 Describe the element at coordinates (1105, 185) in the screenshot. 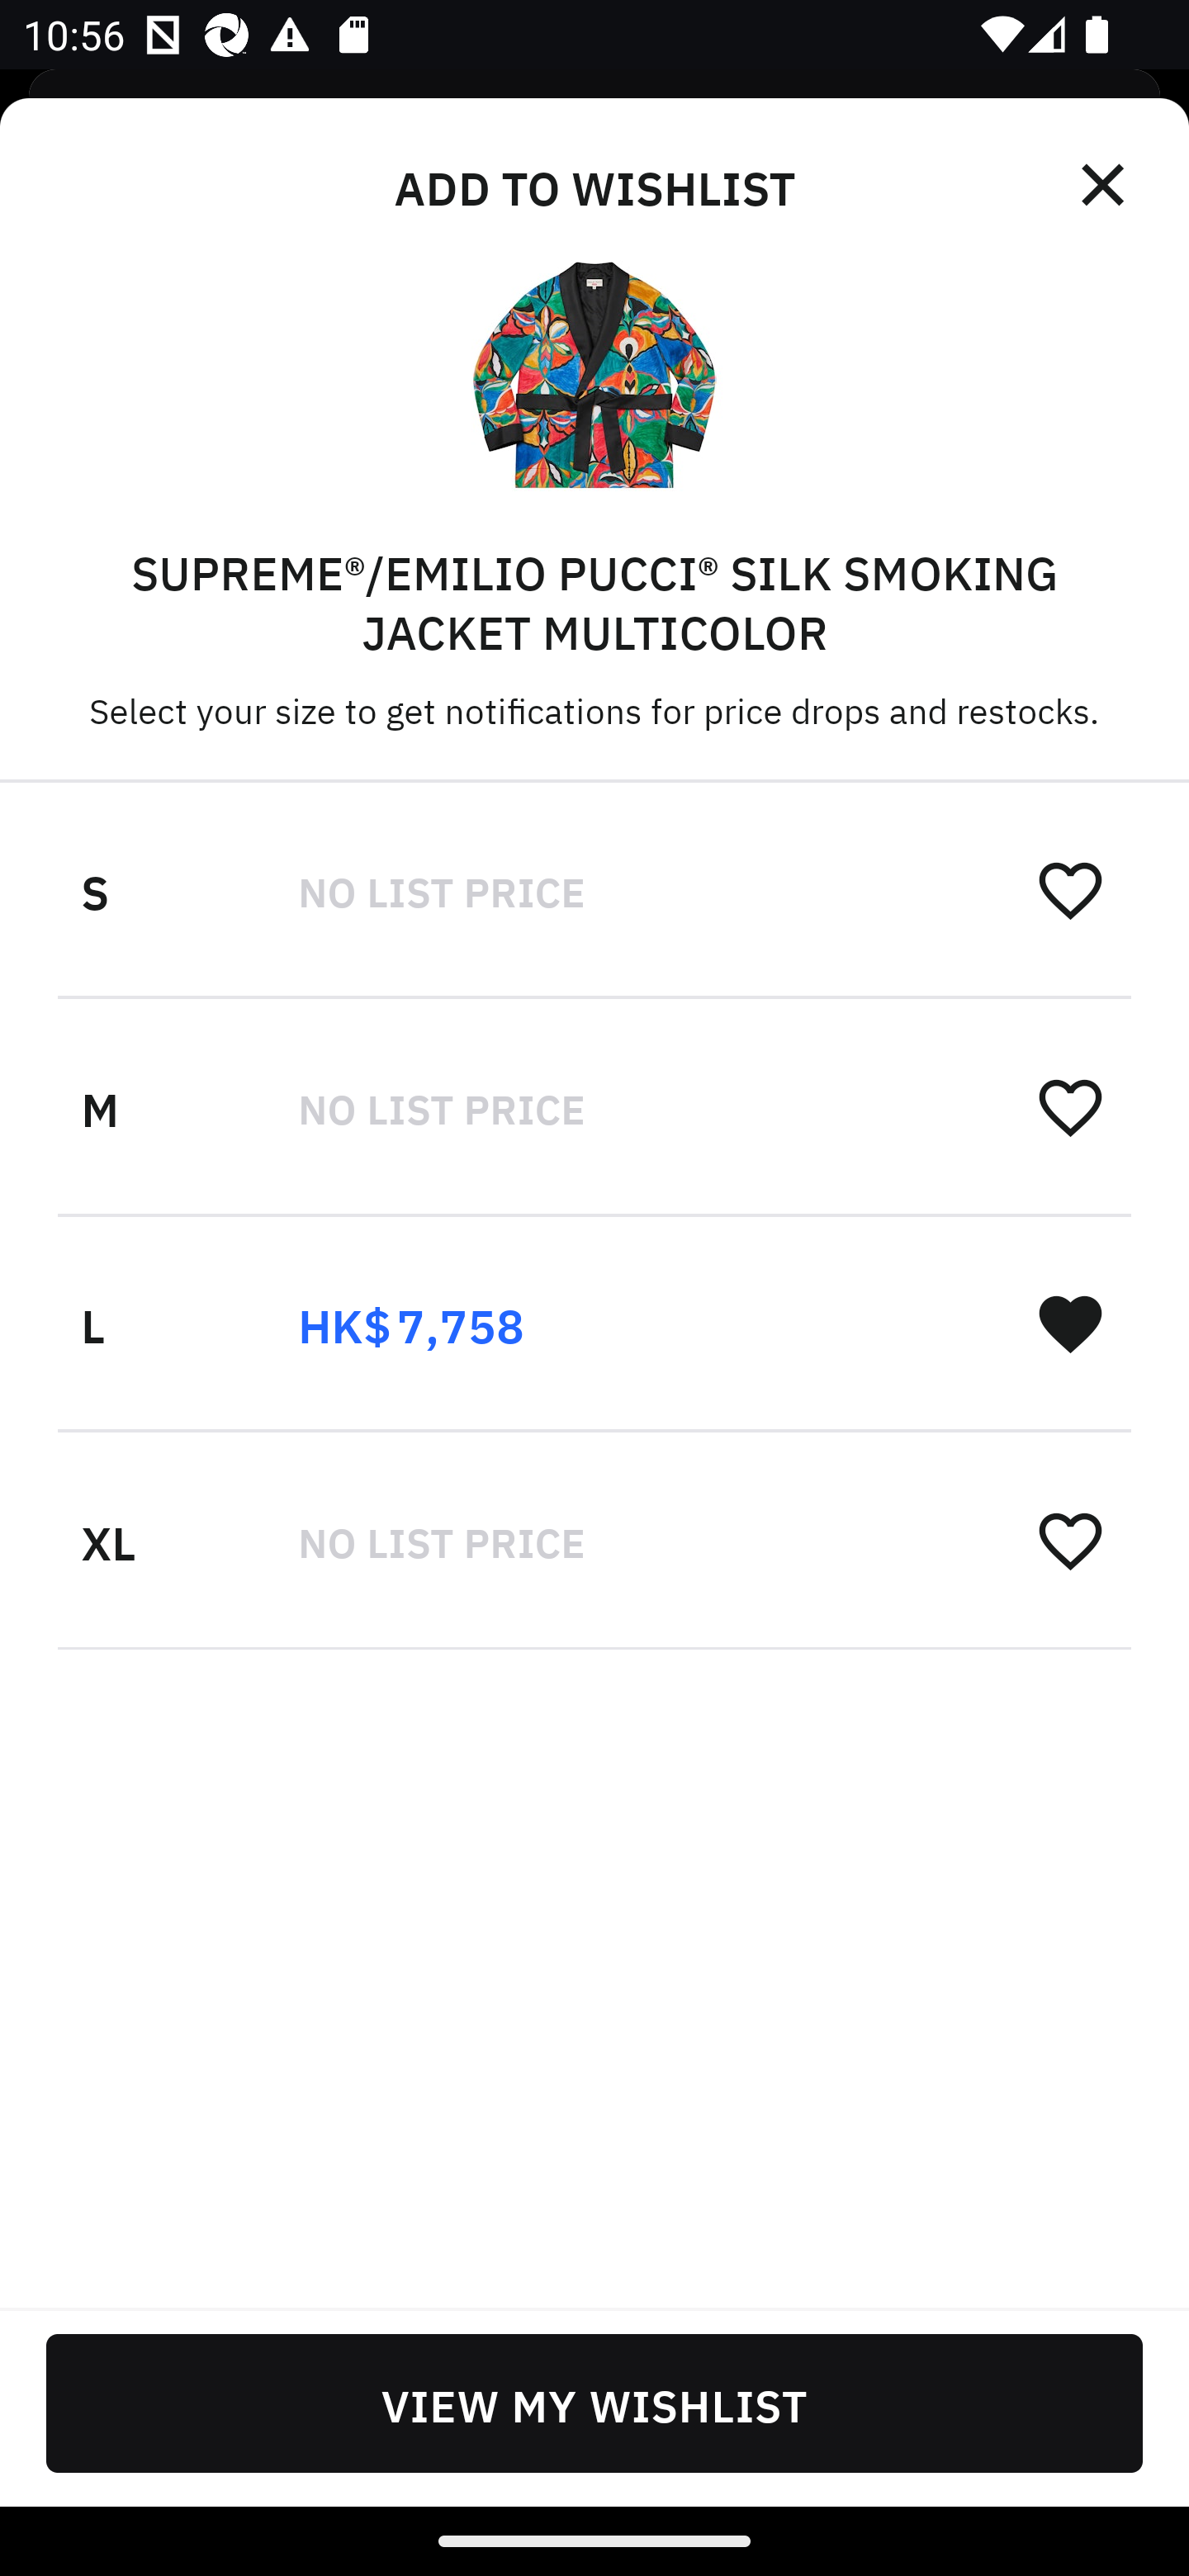

I see `` at that location.